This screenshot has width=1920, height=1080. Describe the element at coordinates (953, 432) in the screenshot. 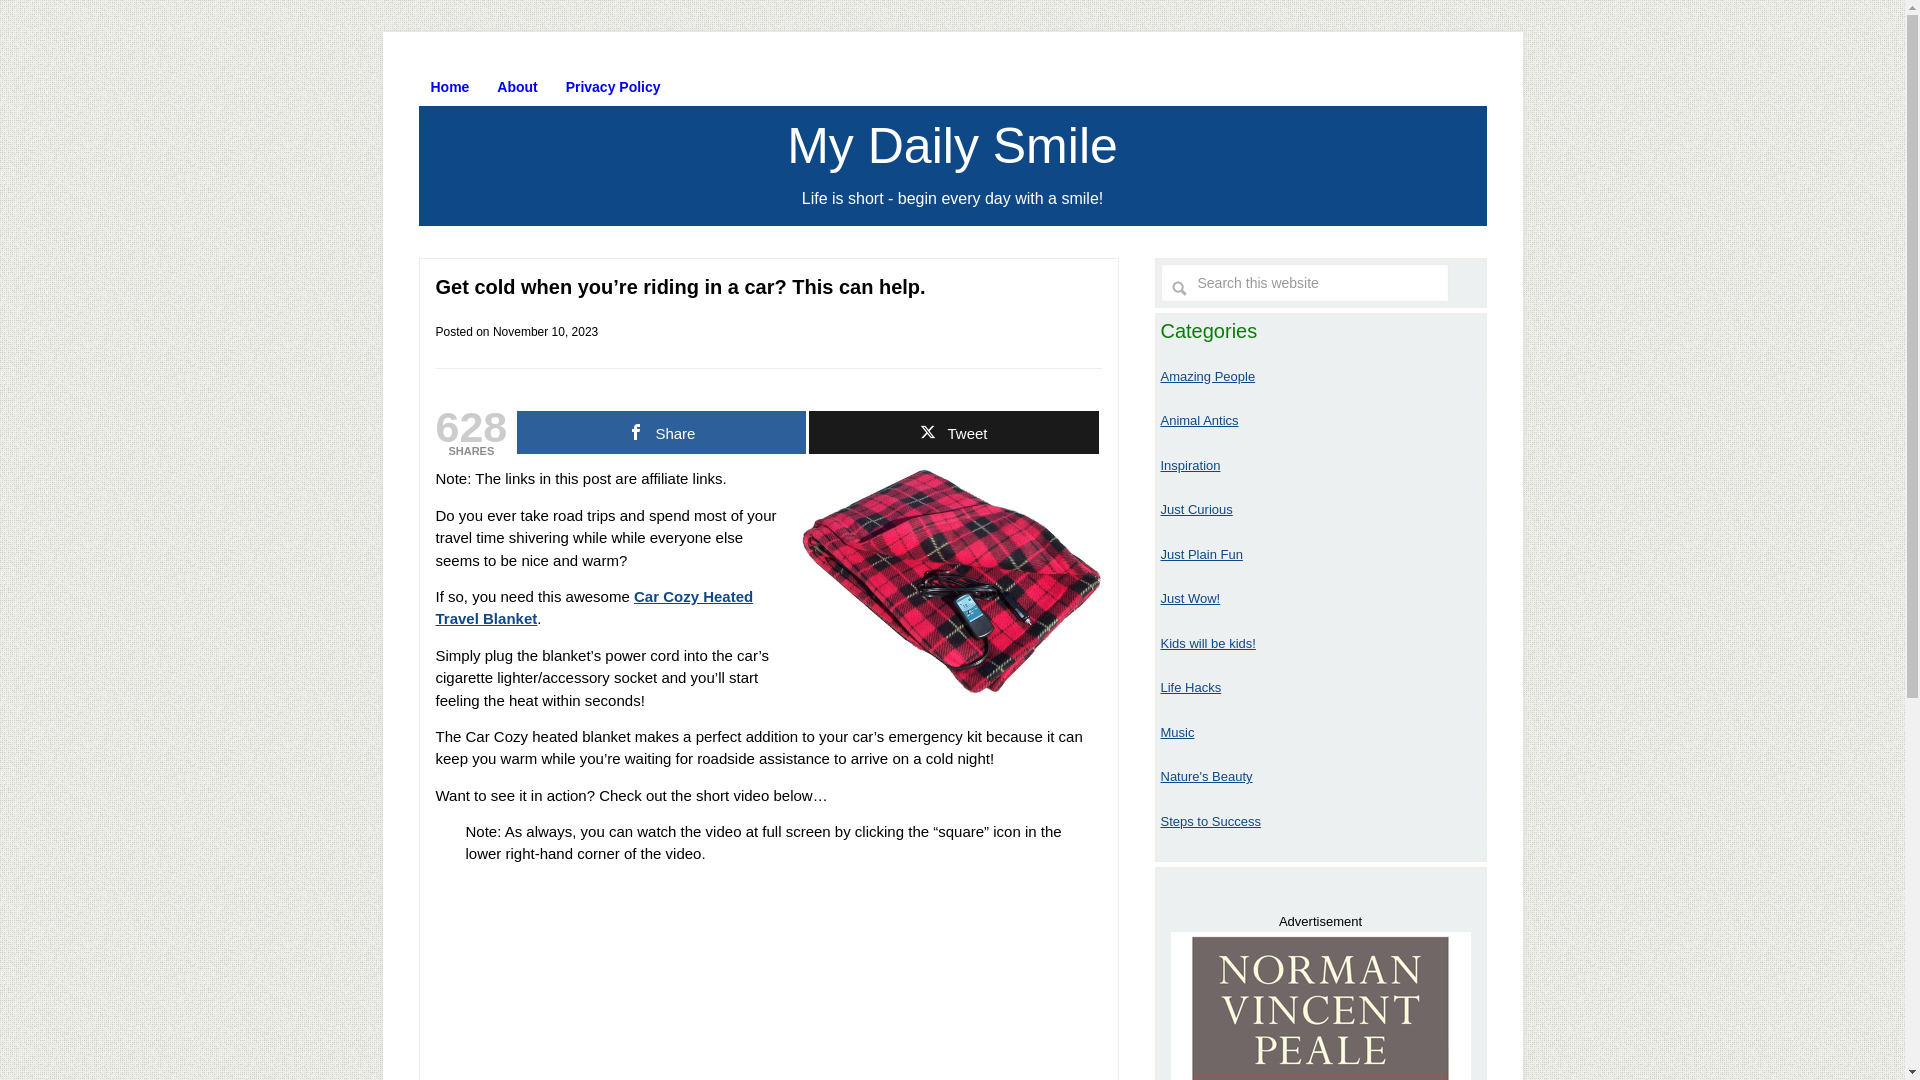

I see `Tweet` at that location.